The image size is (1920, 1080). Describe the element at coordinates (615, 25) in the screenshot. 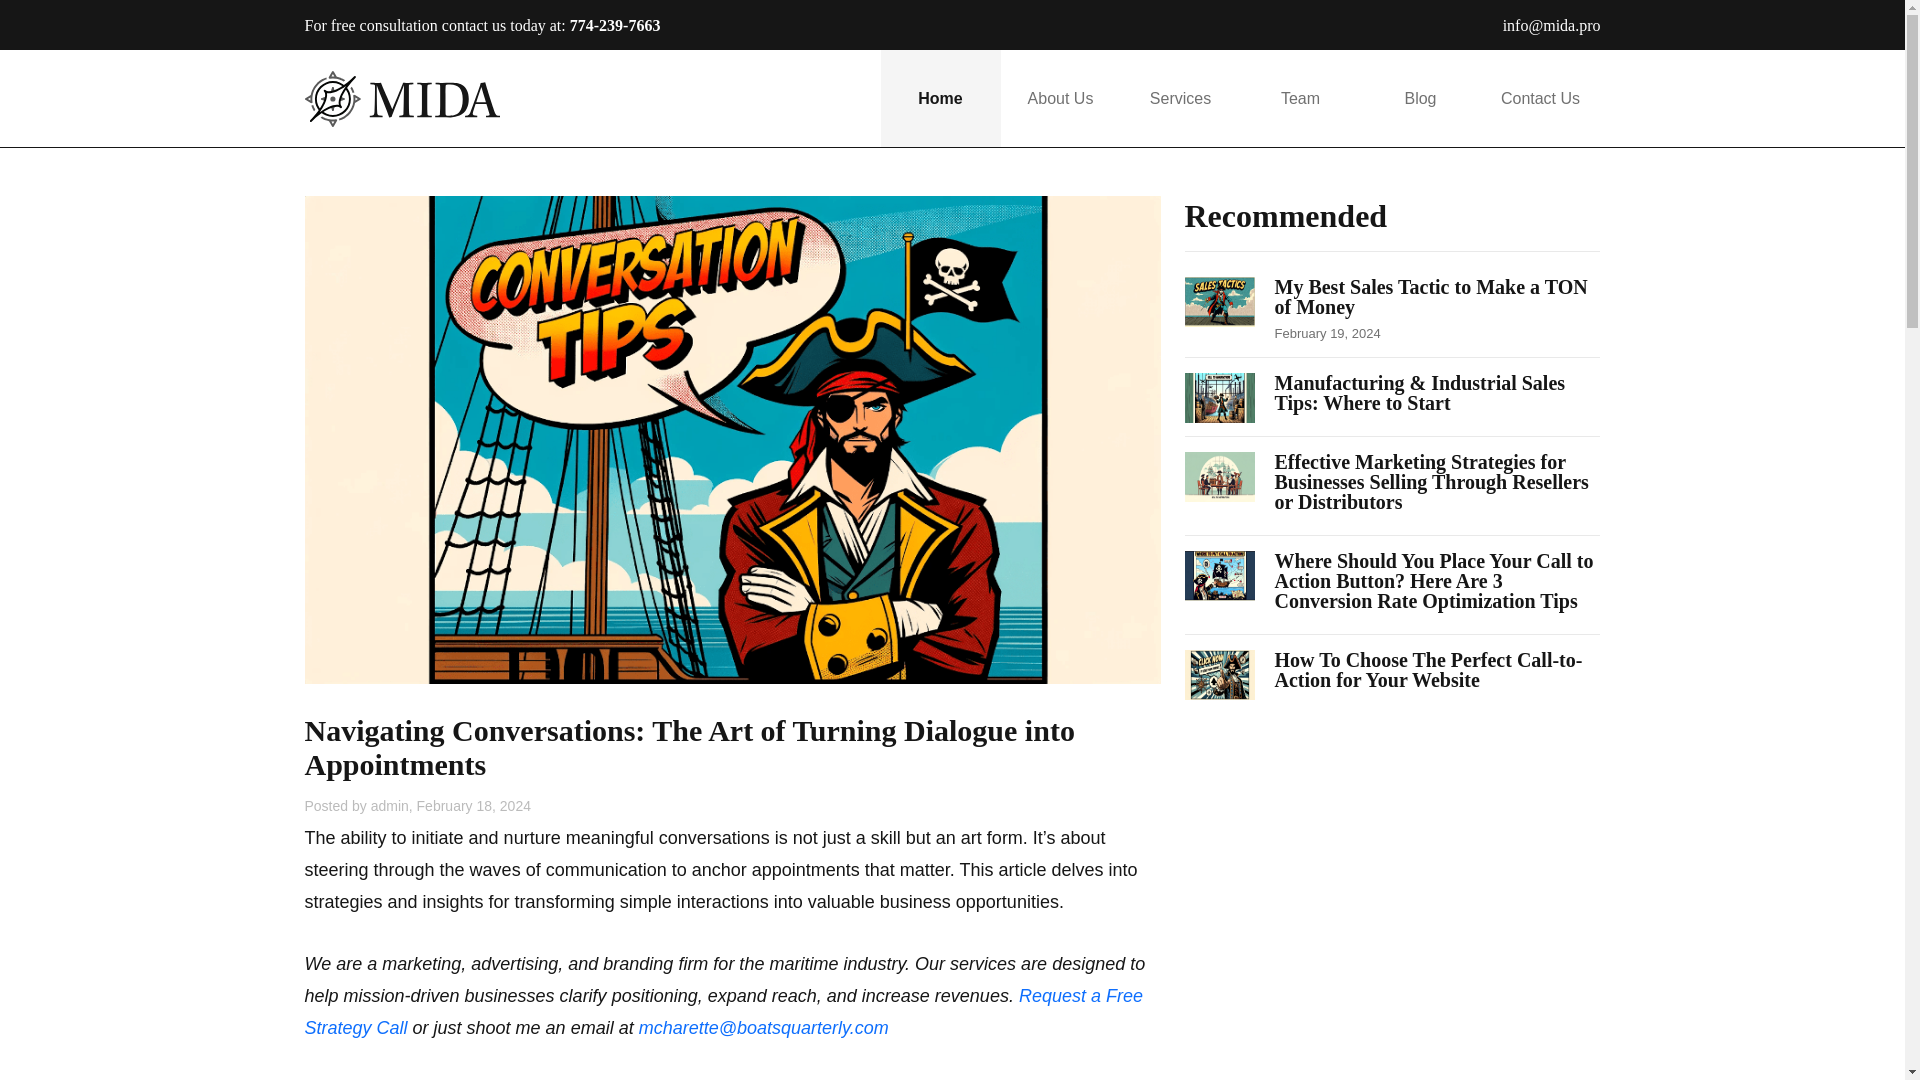

I see `774-239-7663` at that location.